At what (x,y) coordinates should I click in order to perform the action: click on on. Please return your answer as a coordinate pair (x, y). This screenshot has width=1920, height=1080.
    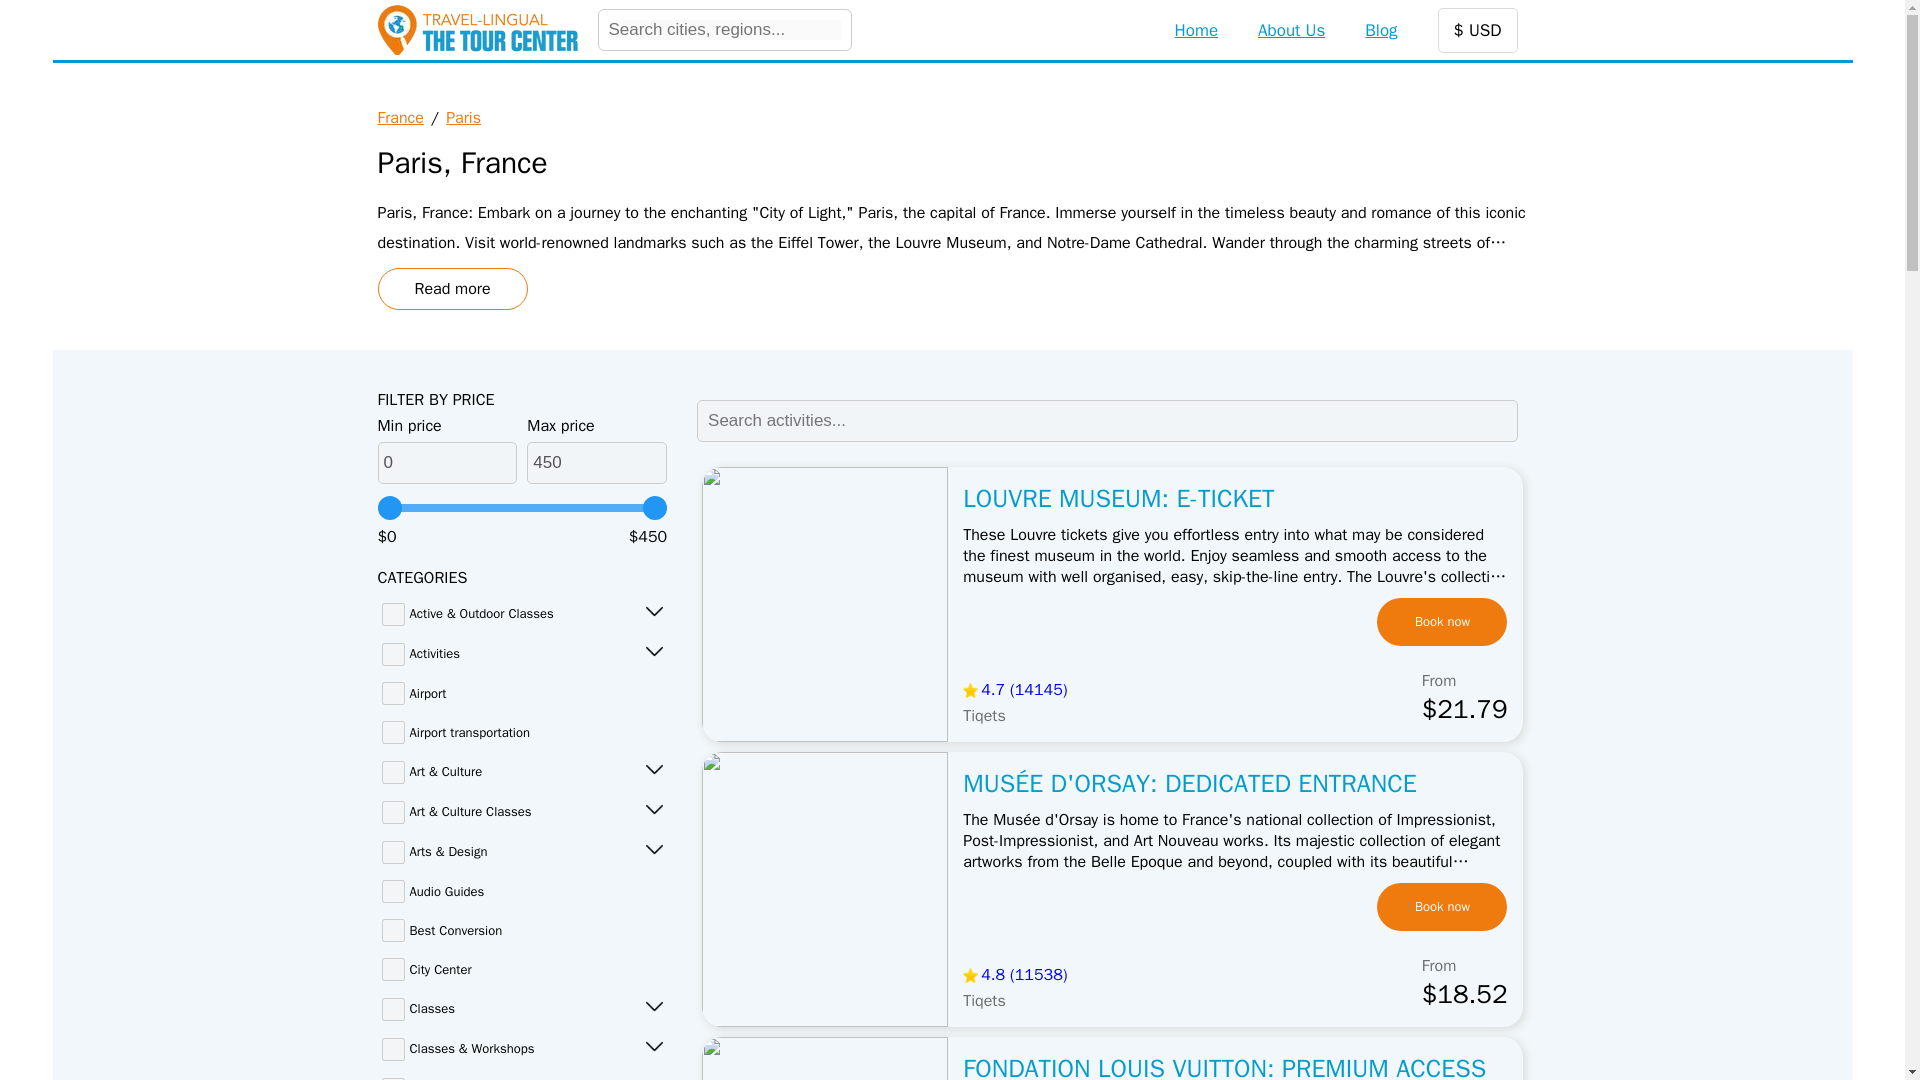
    Looking at the image, I should click on (394, 614).